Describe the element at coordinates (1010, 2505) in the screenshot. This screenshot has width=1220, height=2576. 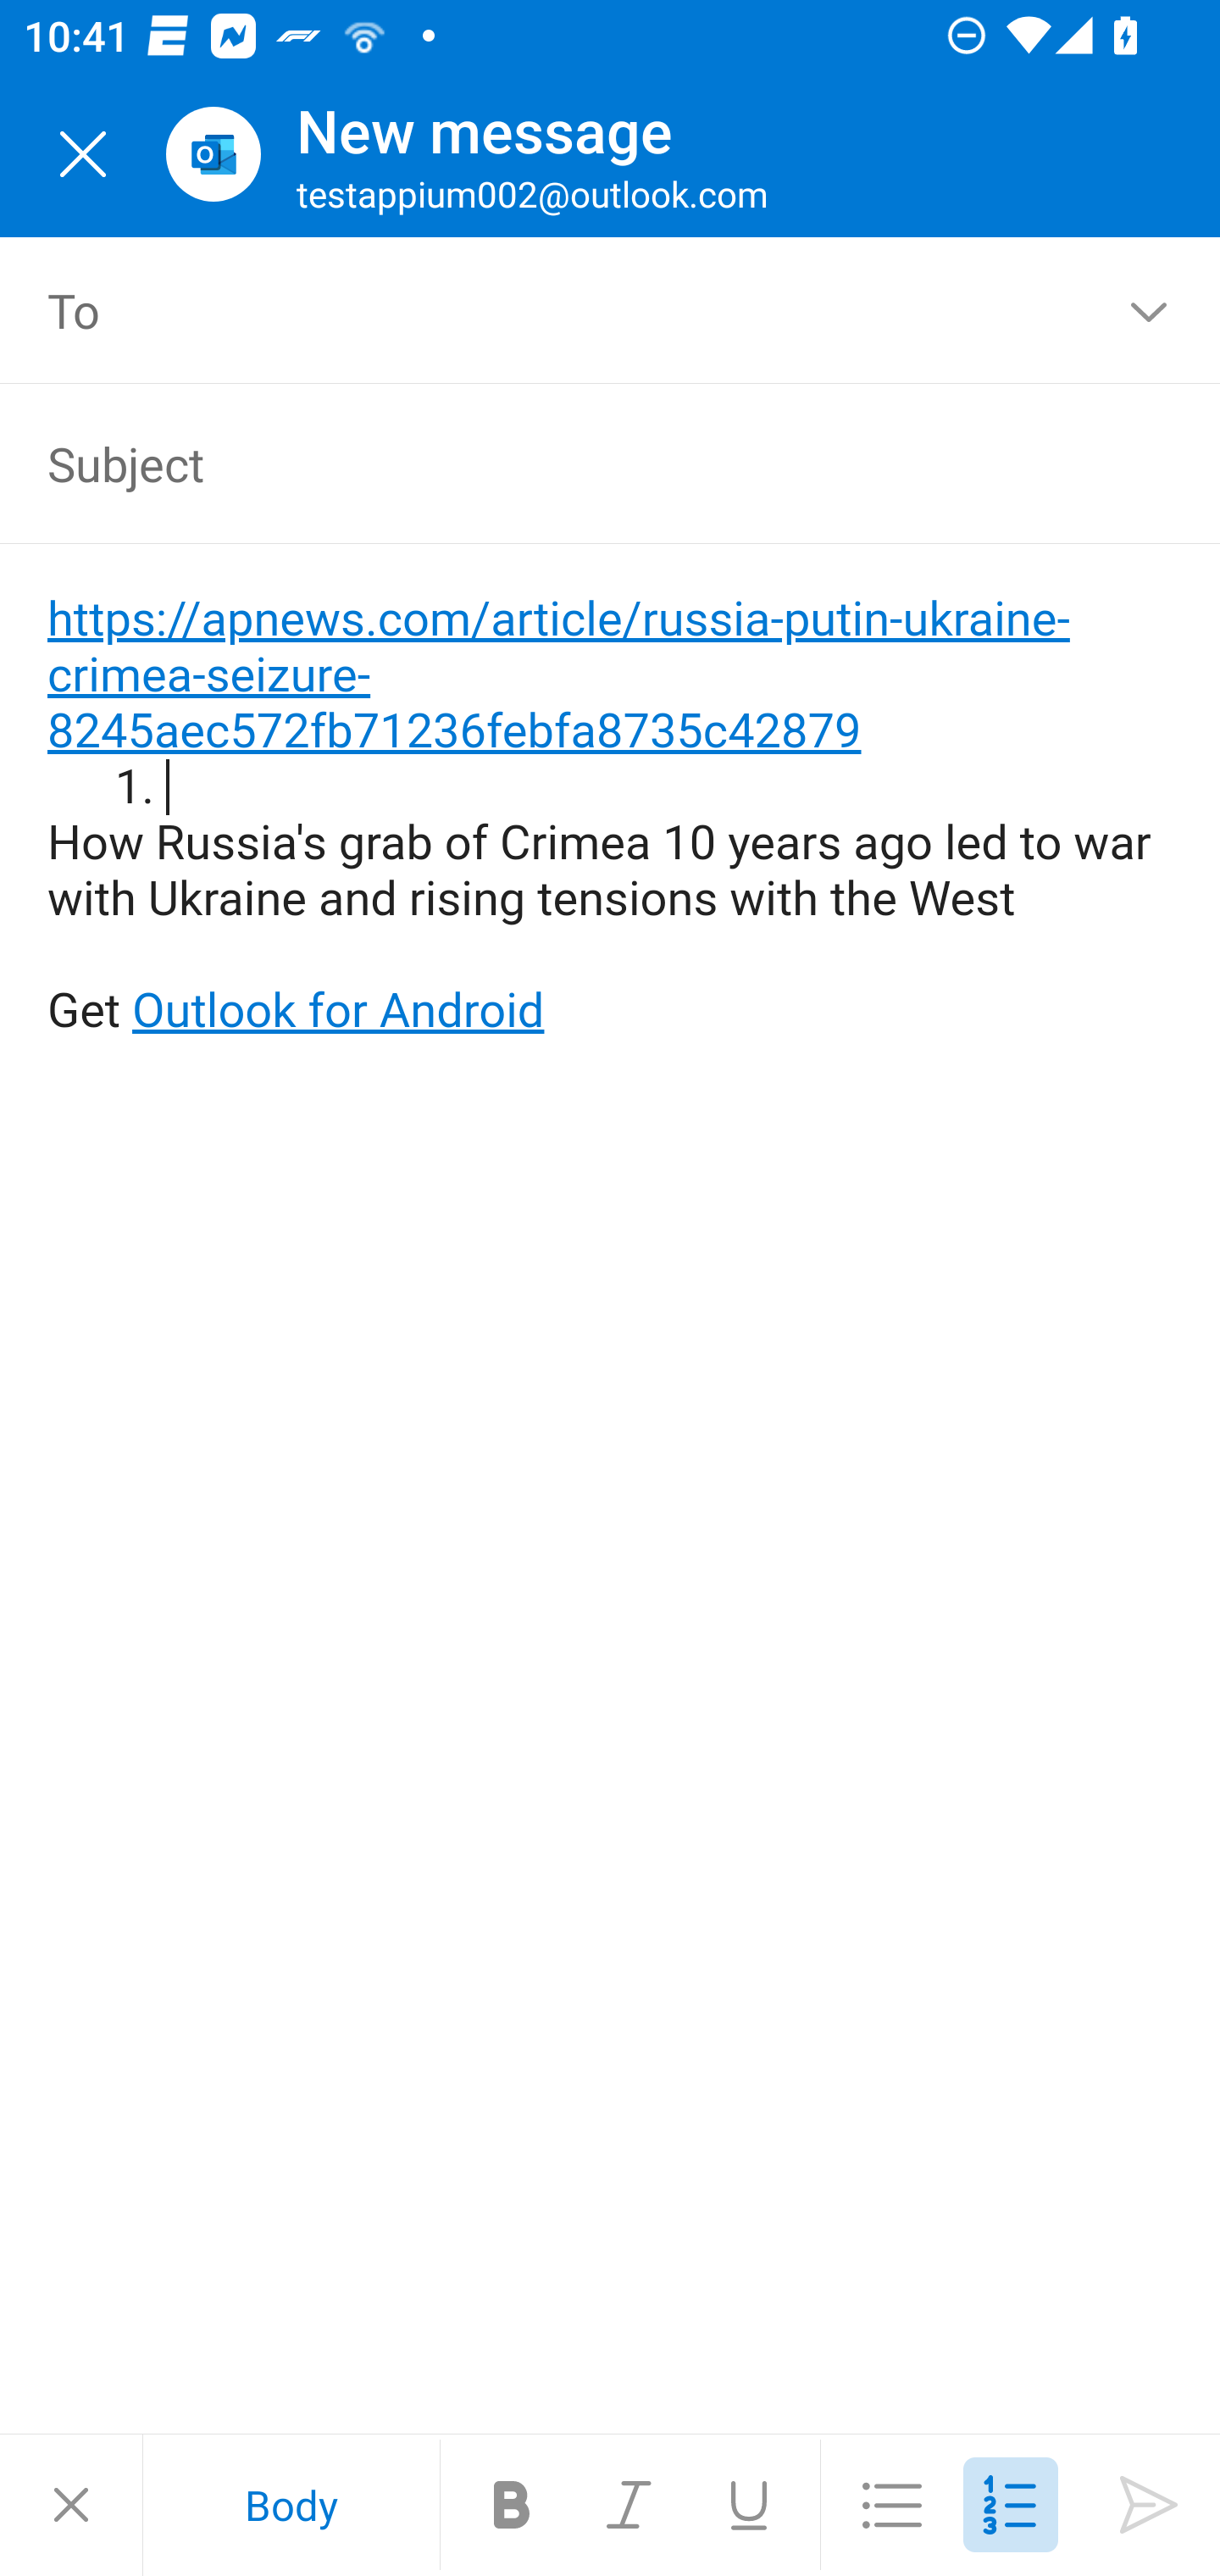
I see `Numbered list` at that location.